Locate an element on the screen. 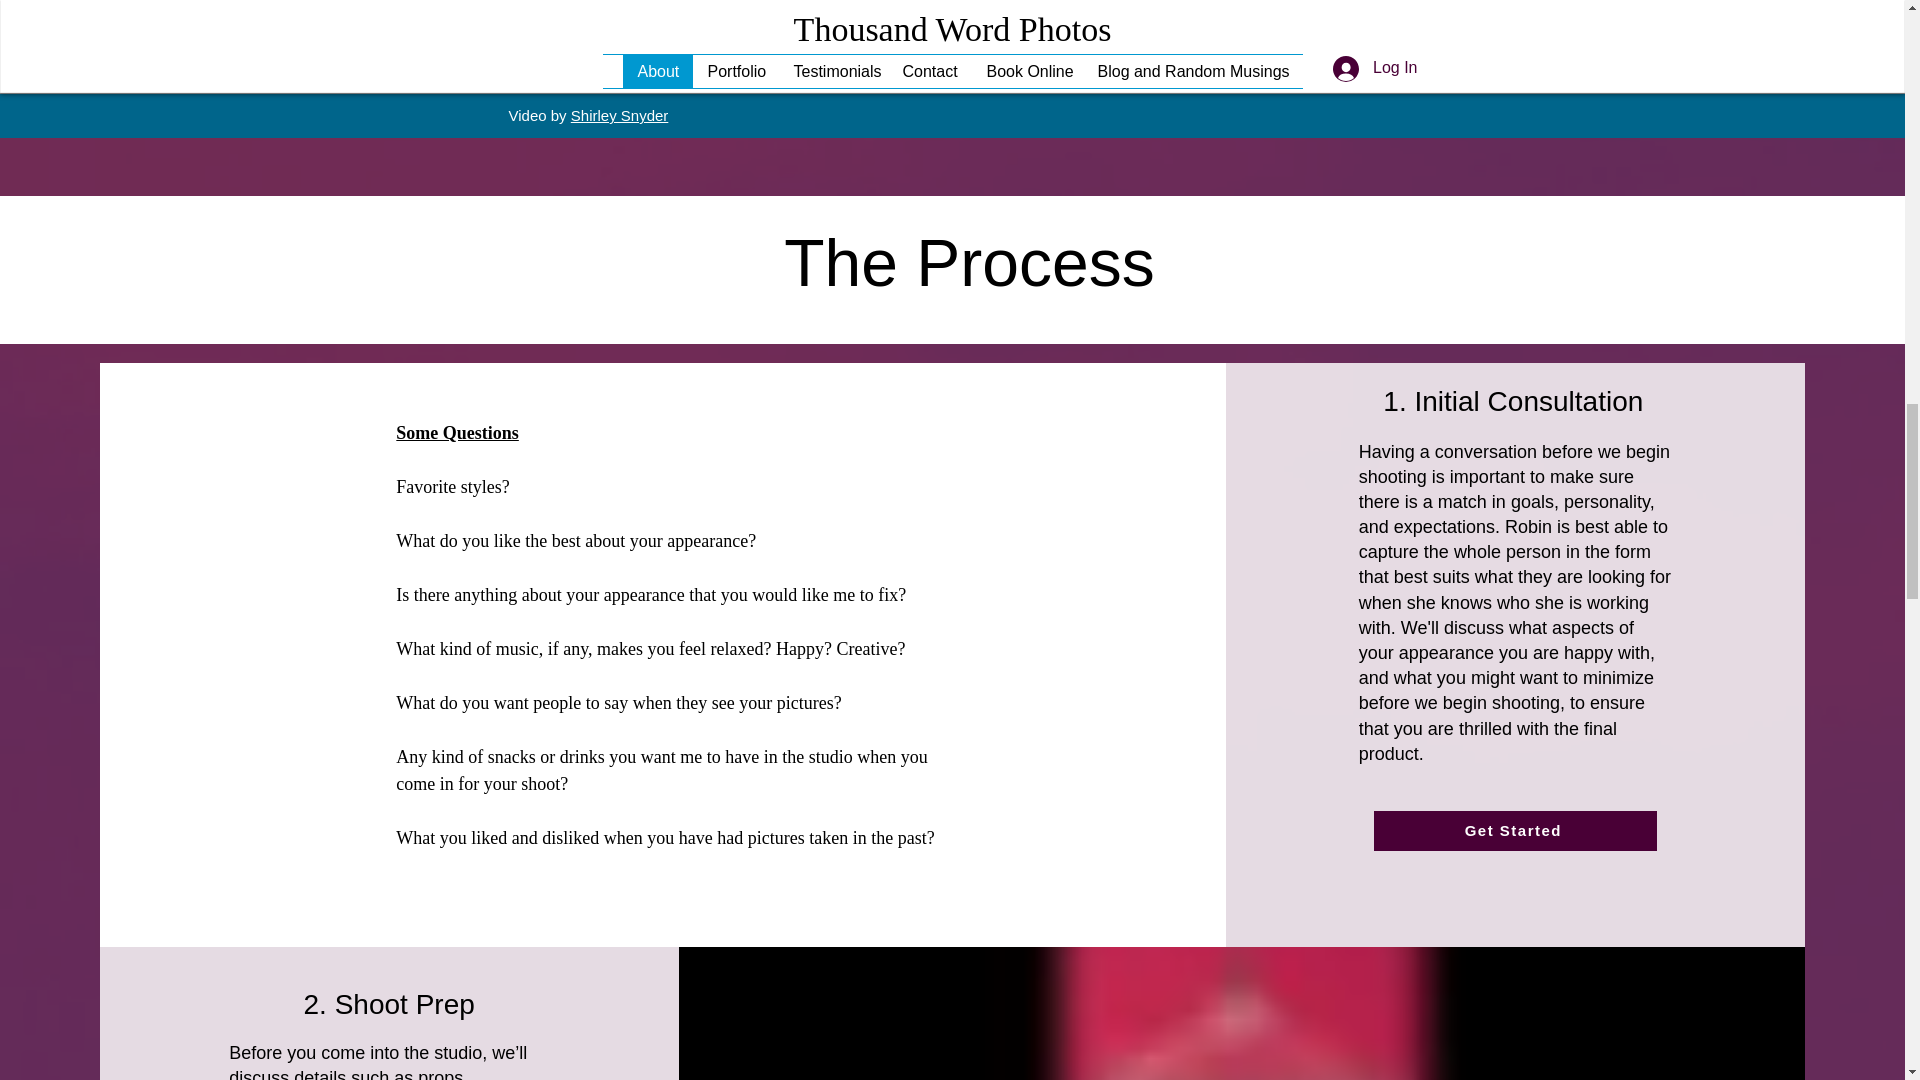 The height and width of the screenshot is (1080, 1920). Get Started is located at coordinates (1515, 831).